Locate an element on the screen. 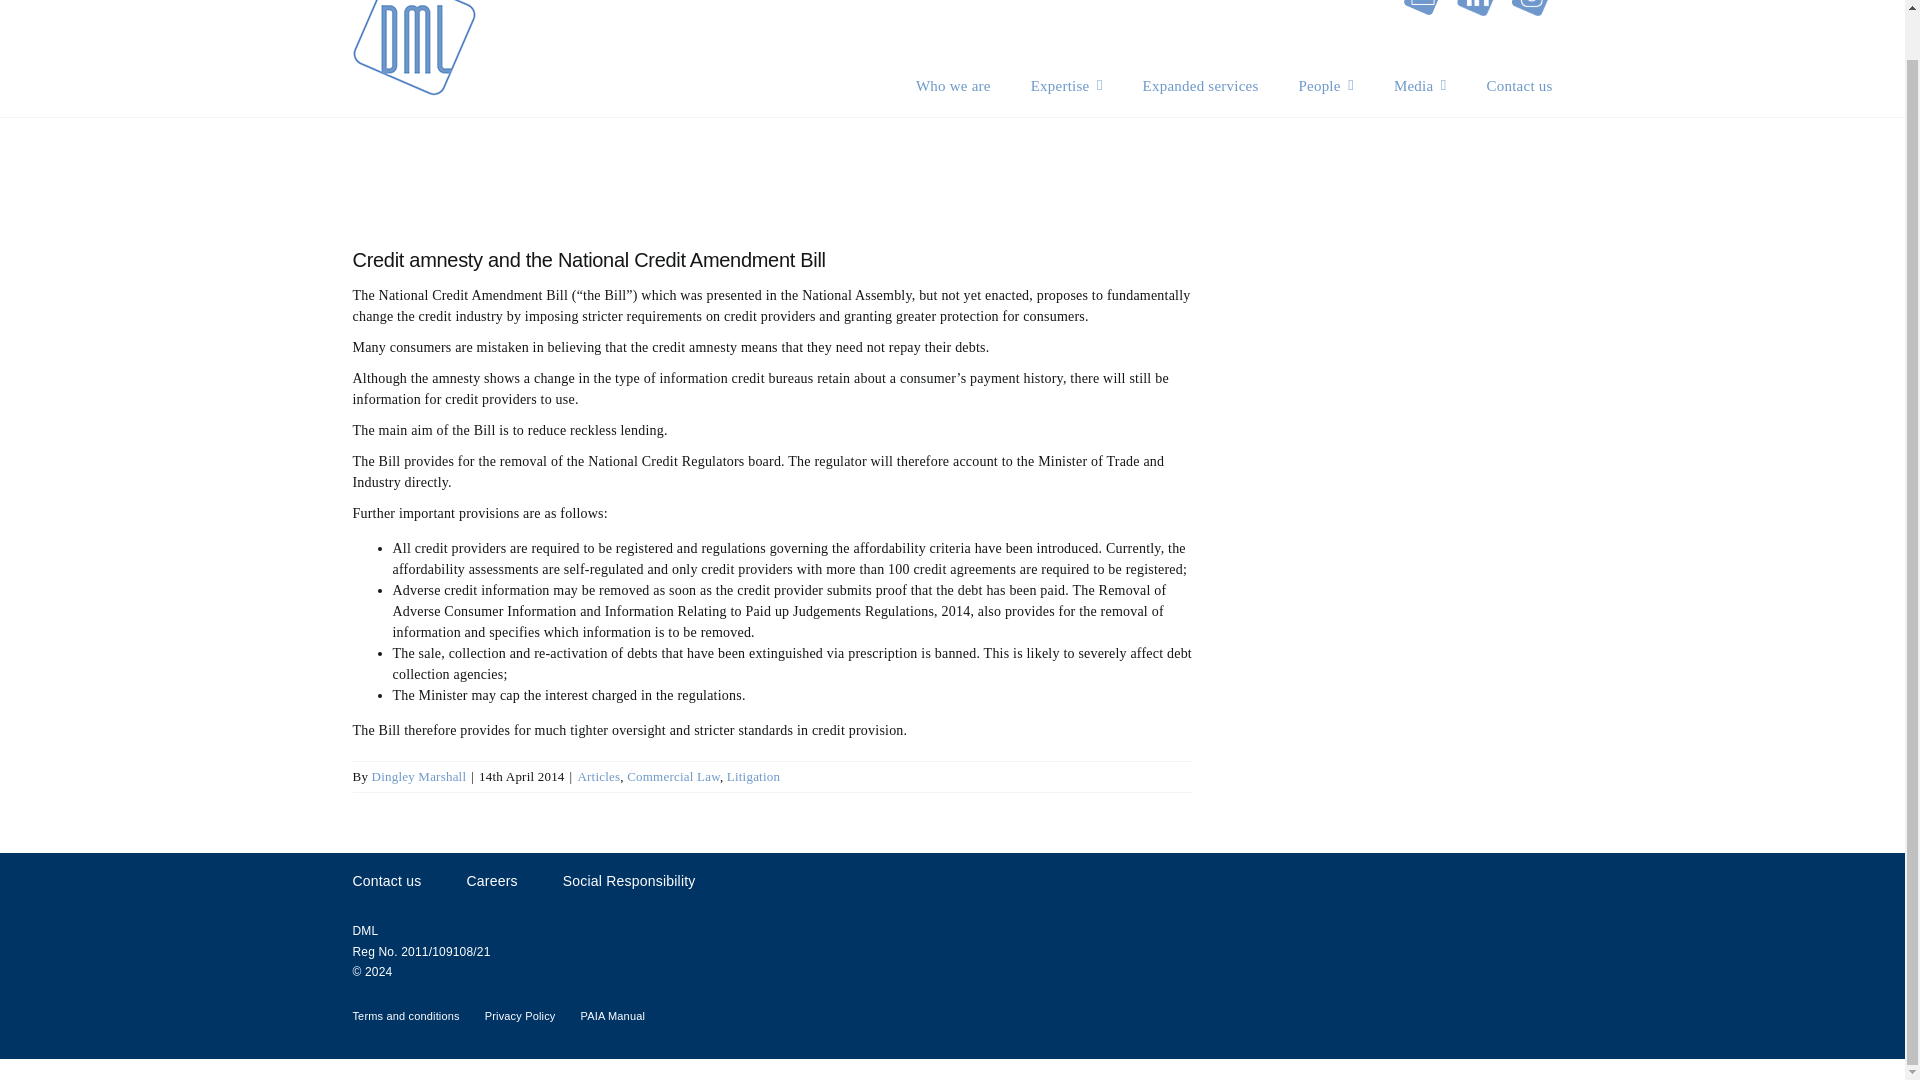 The image size is (1920, 1080). Media is located at coordinates (1420, 86).